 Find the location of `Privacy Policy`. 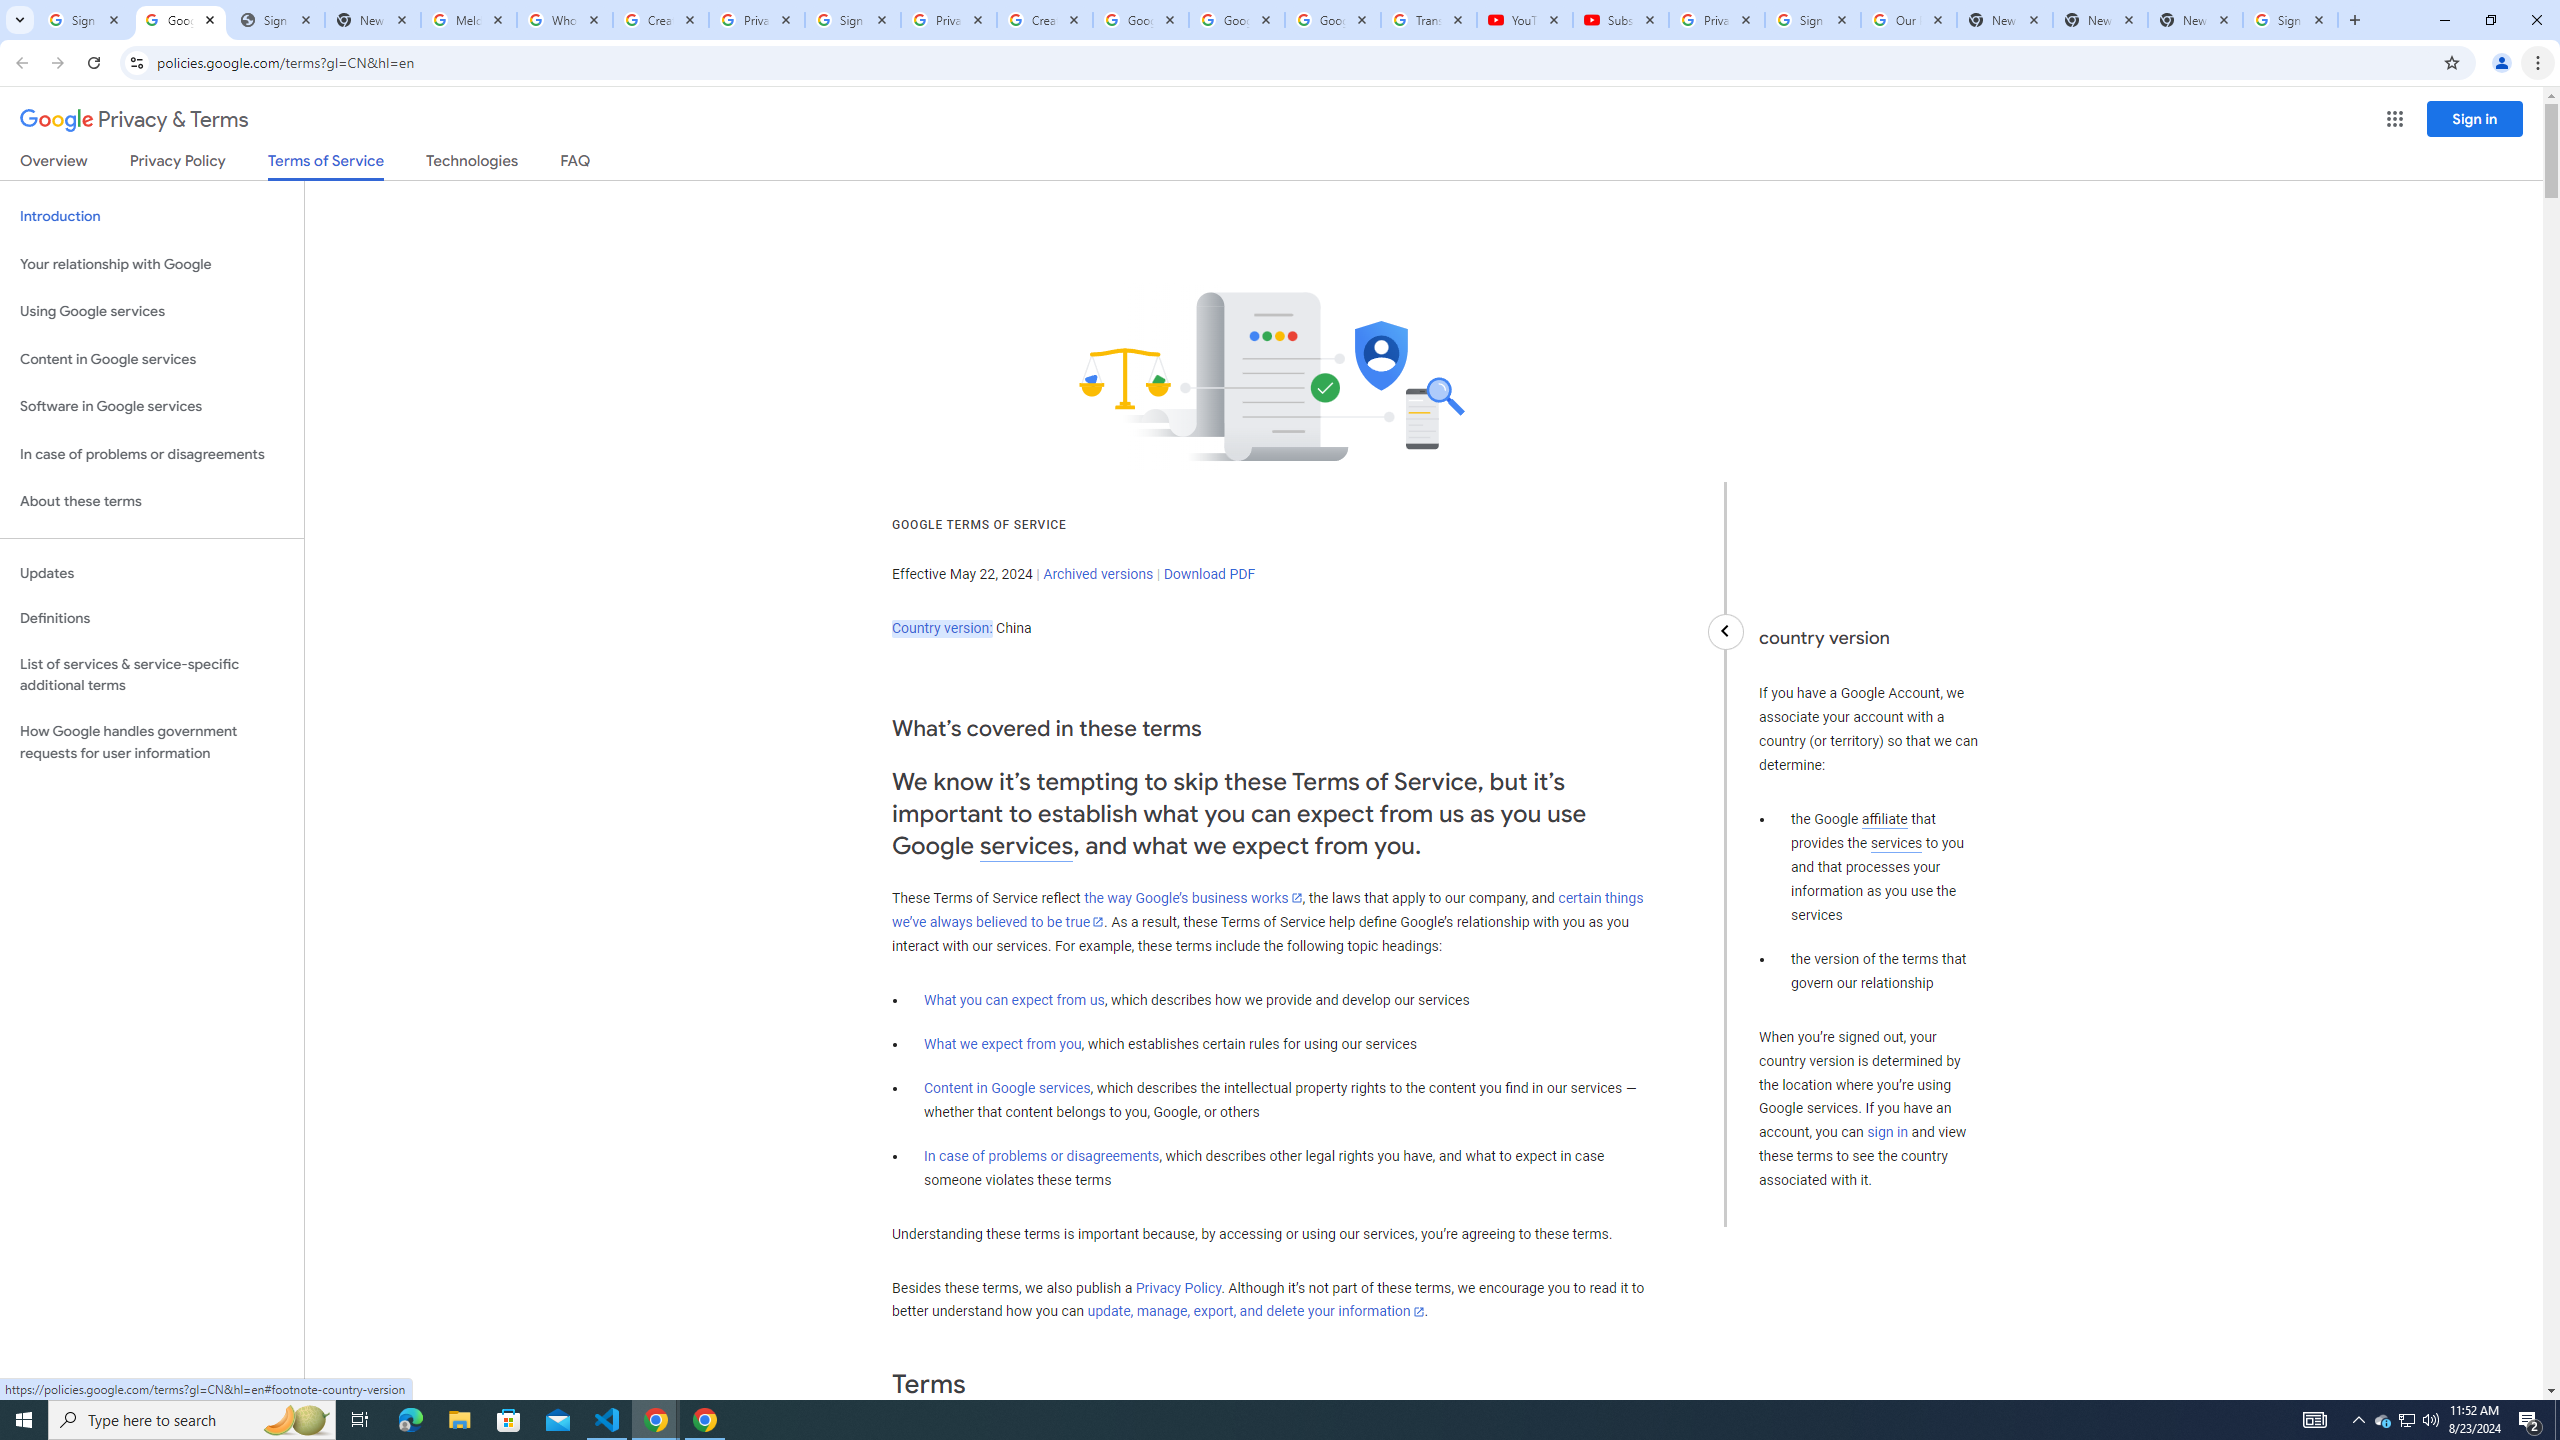

Privacy Policy is located at coordinates (1178, 1288).